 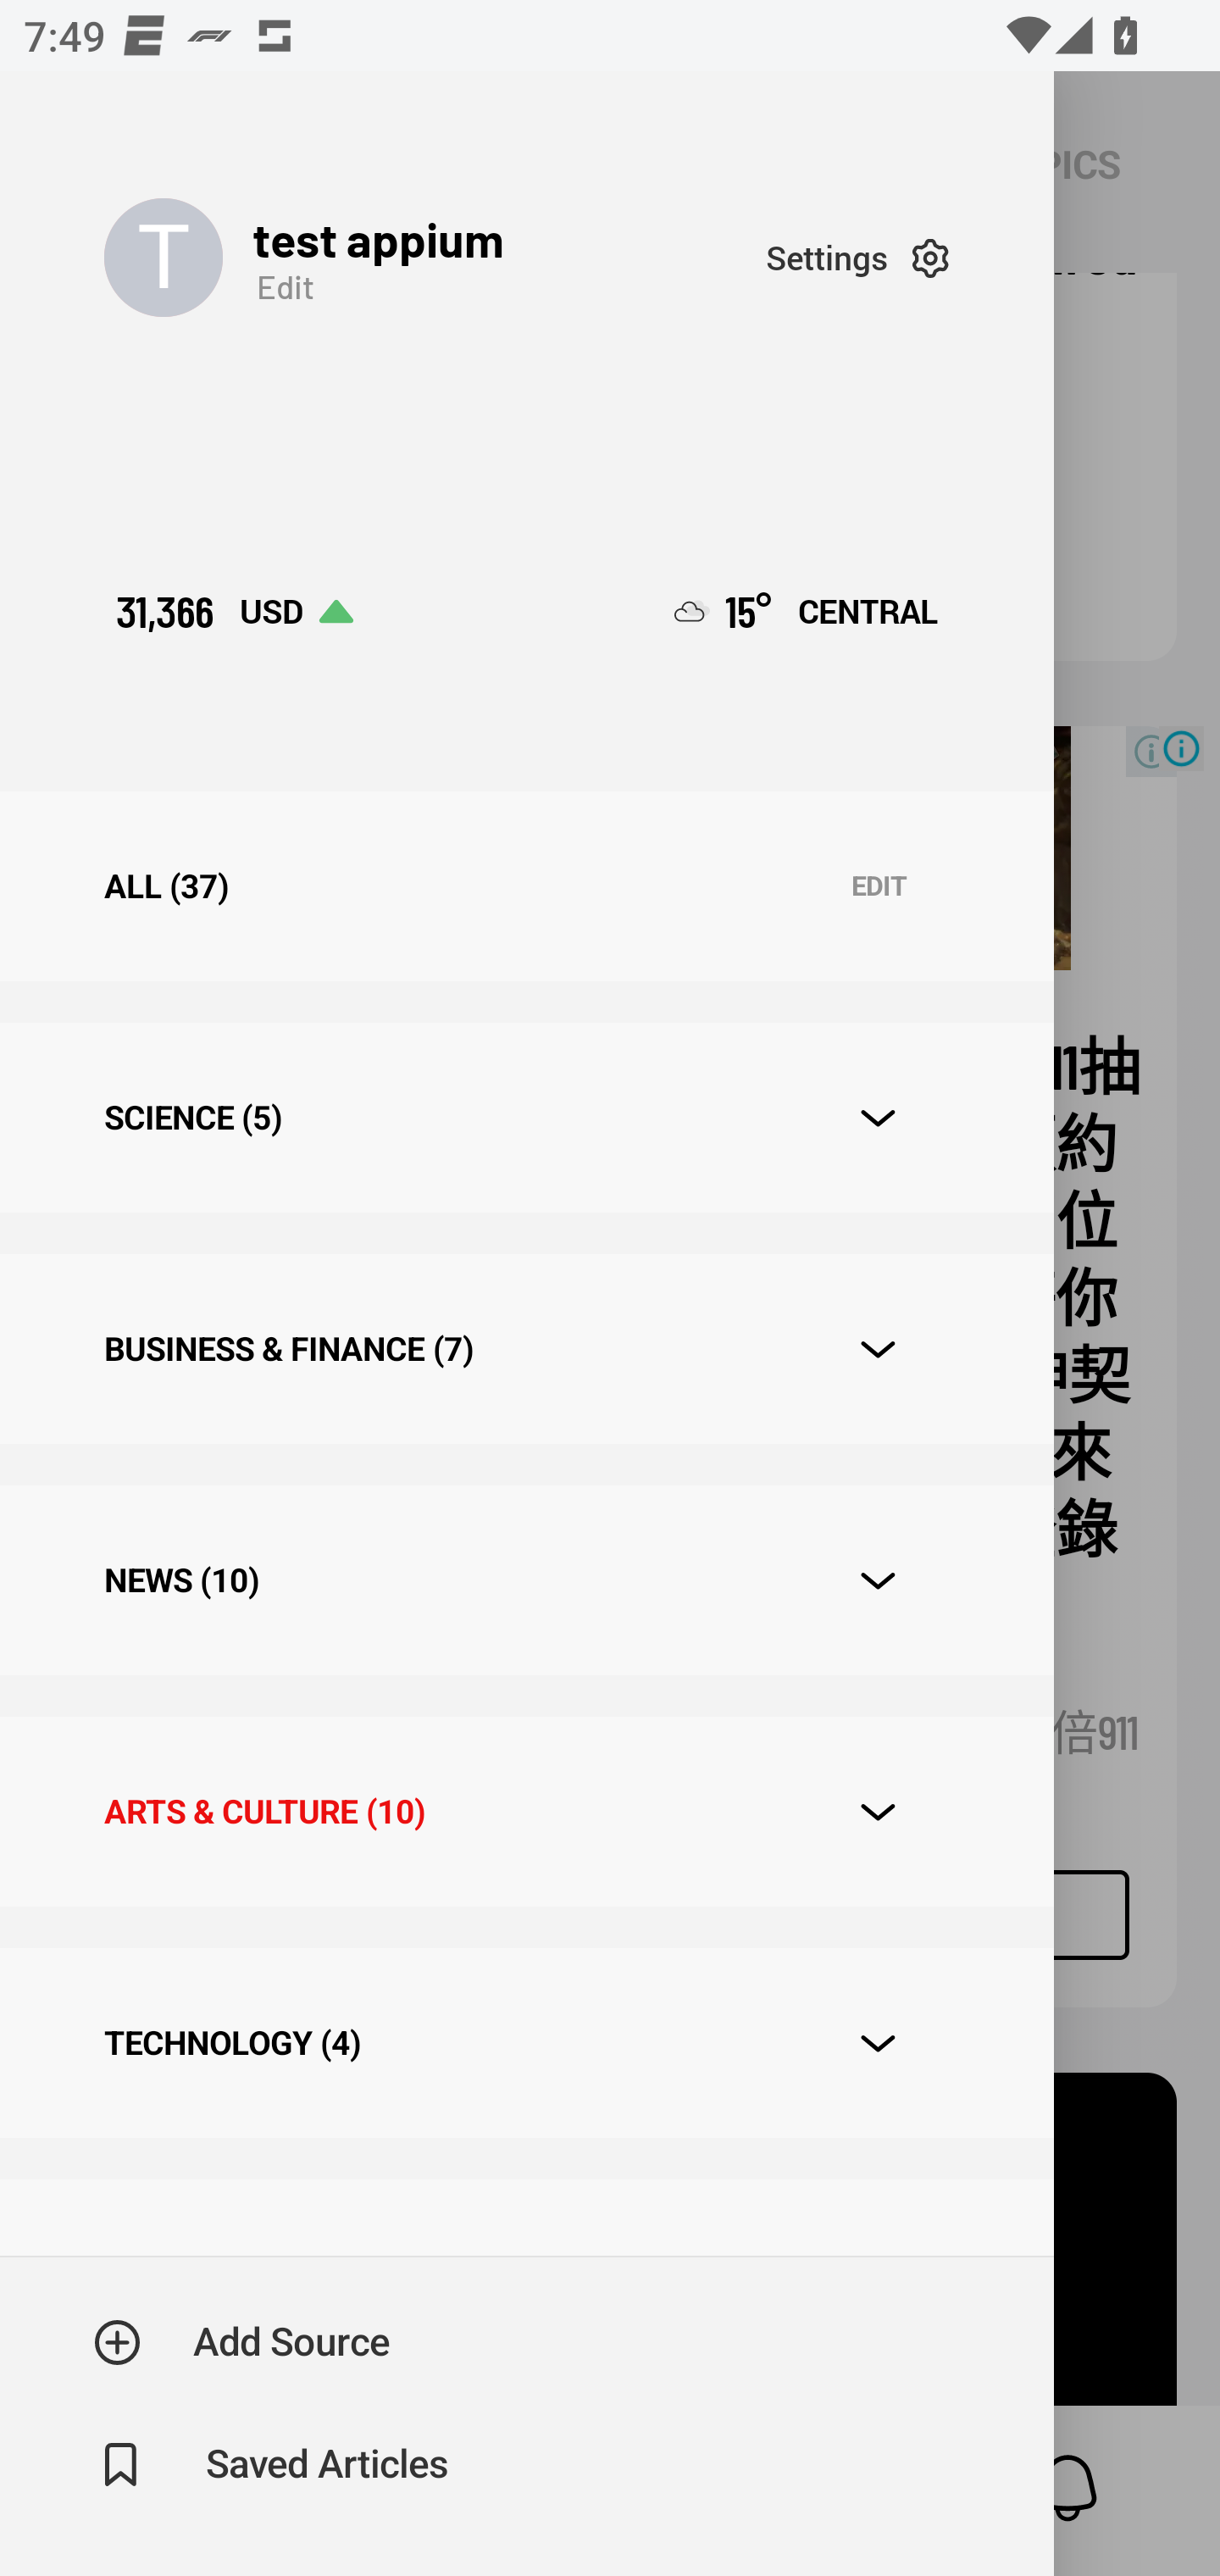 What do you see at coordinates (526, 1349) in the screenshot?
I see `BUSINESS & FINANCE  (7) Expand Button` at bounding box center [526, 1349].